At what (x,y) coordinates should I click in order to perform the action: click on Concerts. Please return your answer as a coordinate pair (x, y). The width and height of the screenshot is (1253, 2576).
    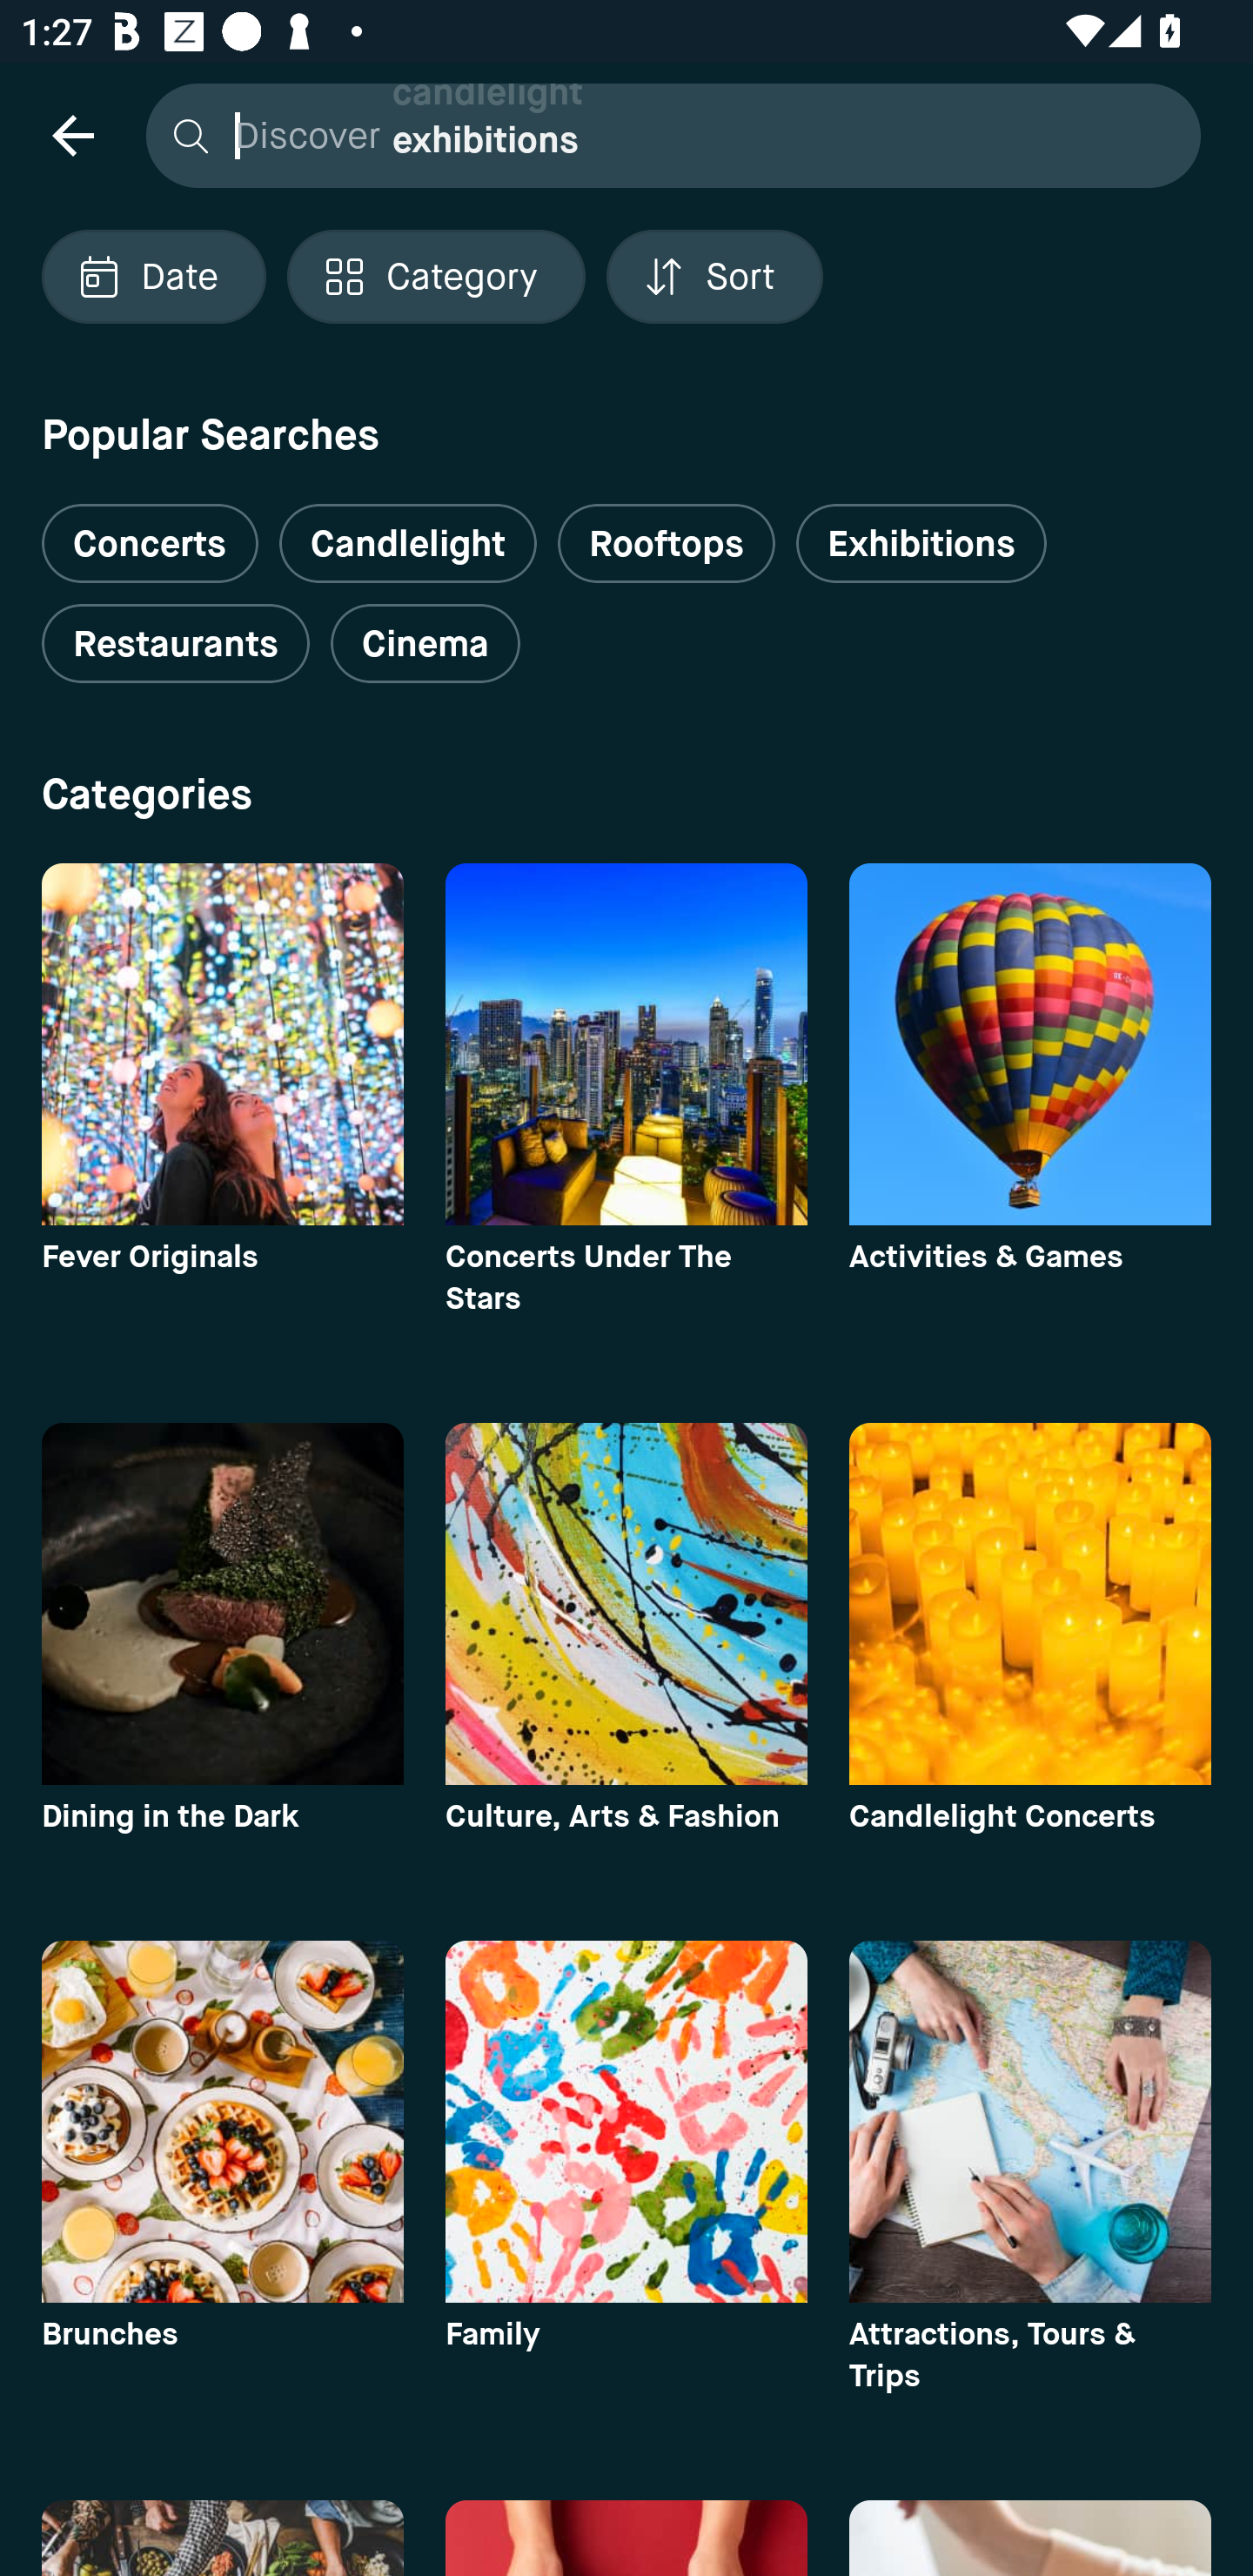
    Looking at the image, I should click on (150, 531).